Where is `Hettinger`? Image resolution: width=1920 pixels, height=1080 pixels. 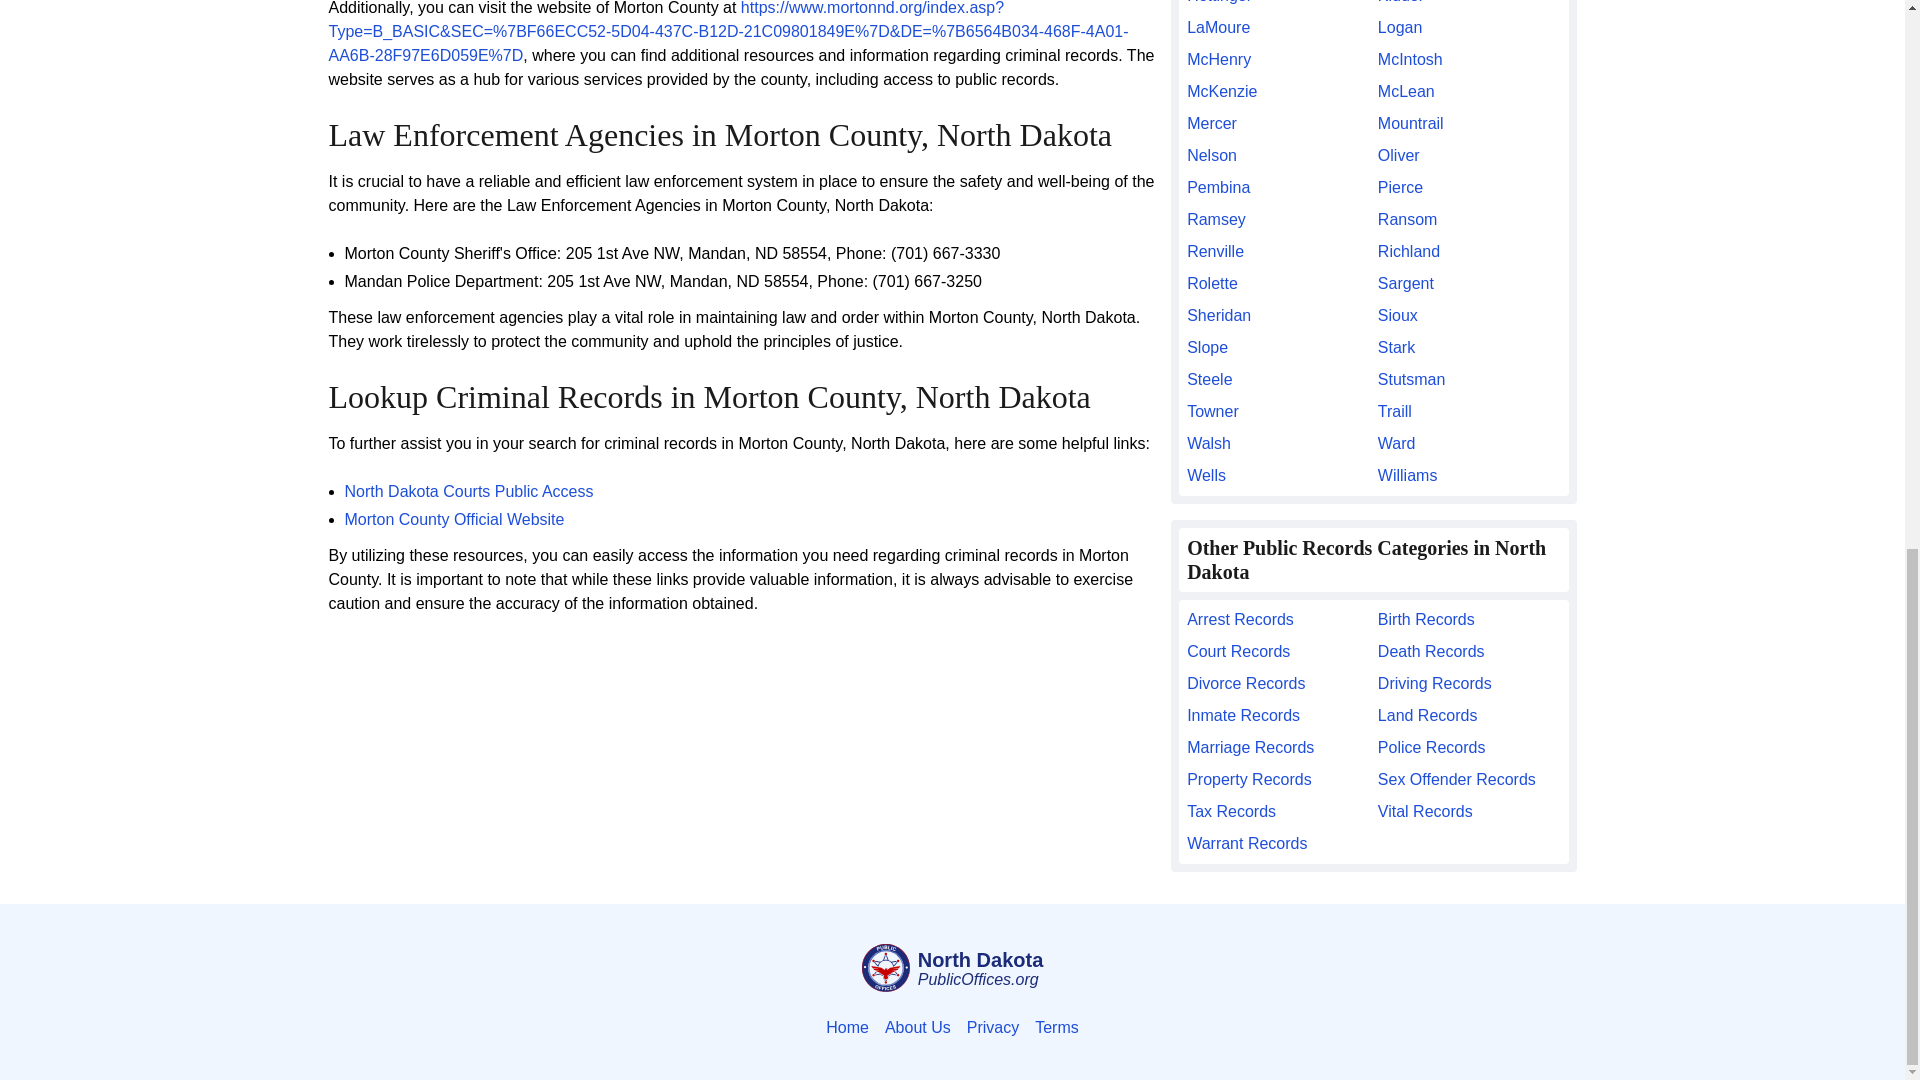
Hettinger is located at coordinates (1278, 4).